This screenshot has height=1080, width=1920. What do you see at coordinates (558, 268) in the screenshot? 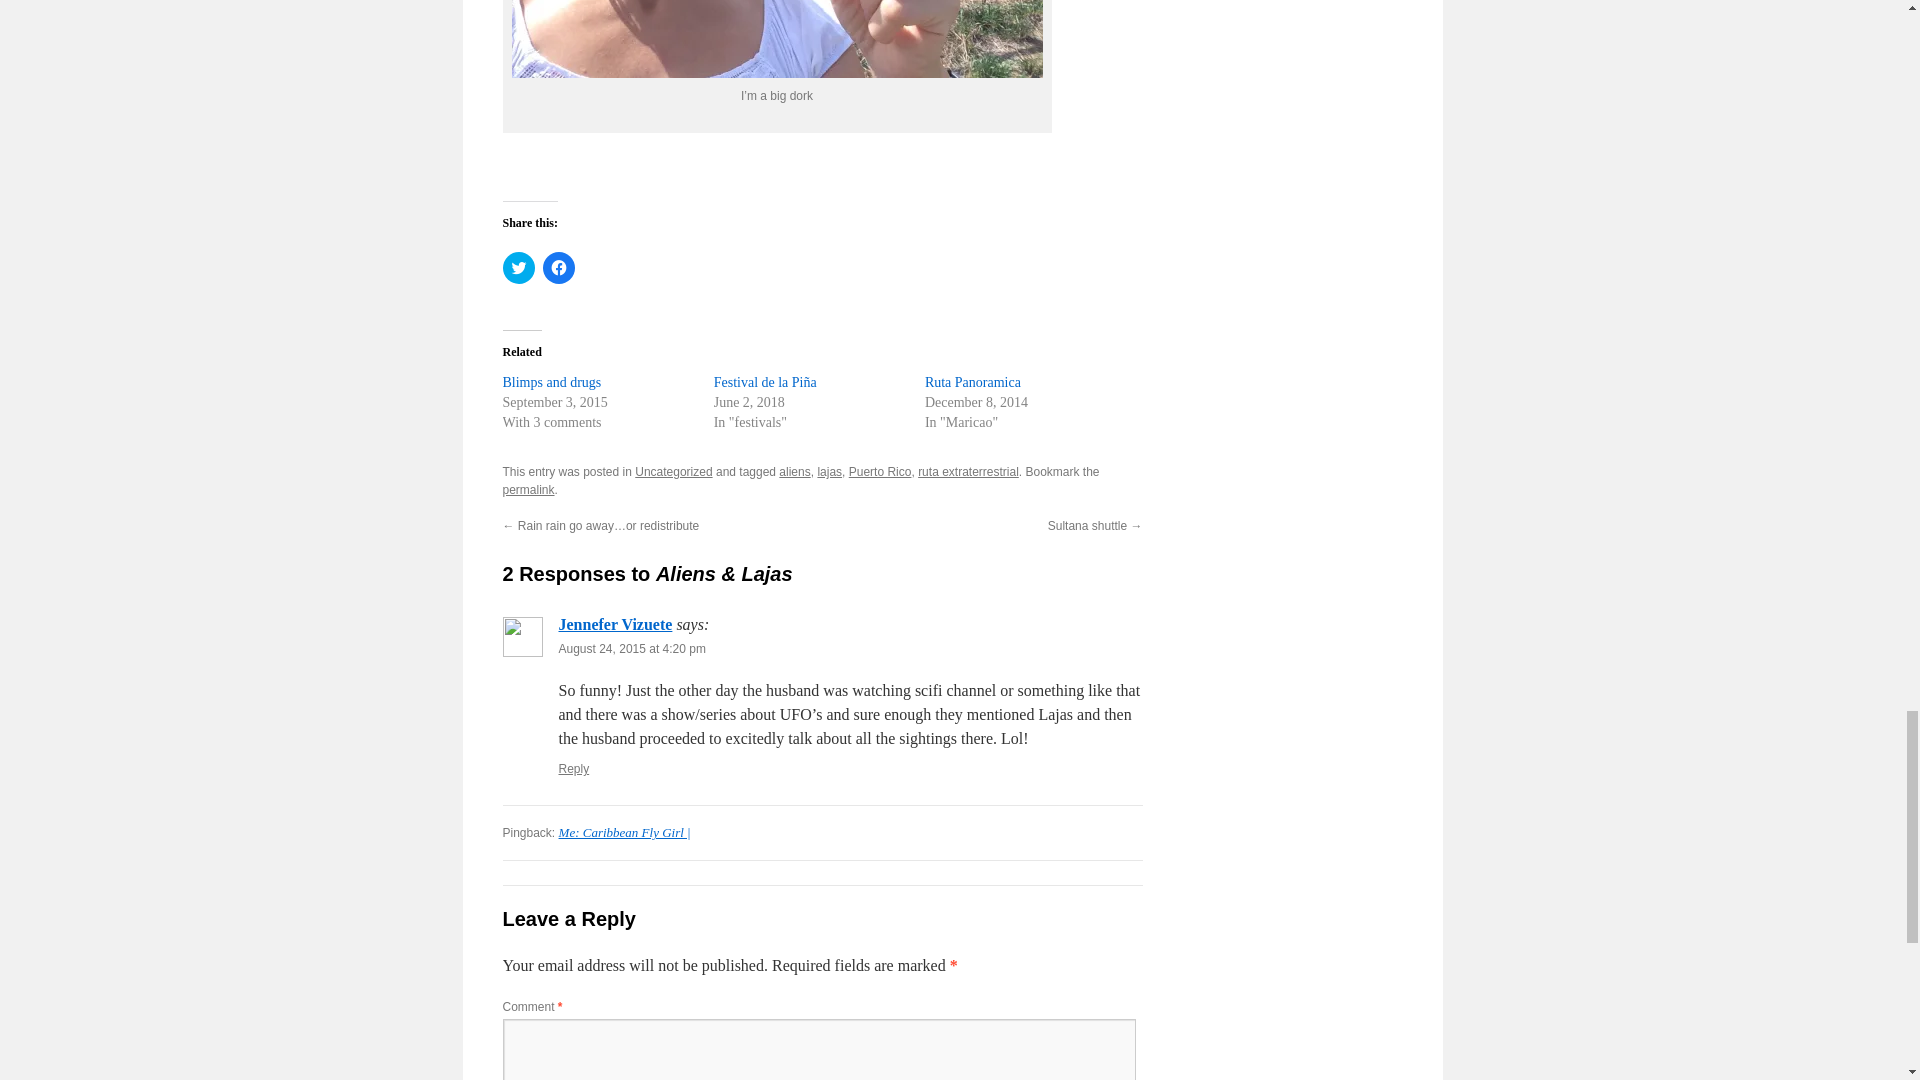
I see `Click to share on Facebook` at bounding box center [558, 268].